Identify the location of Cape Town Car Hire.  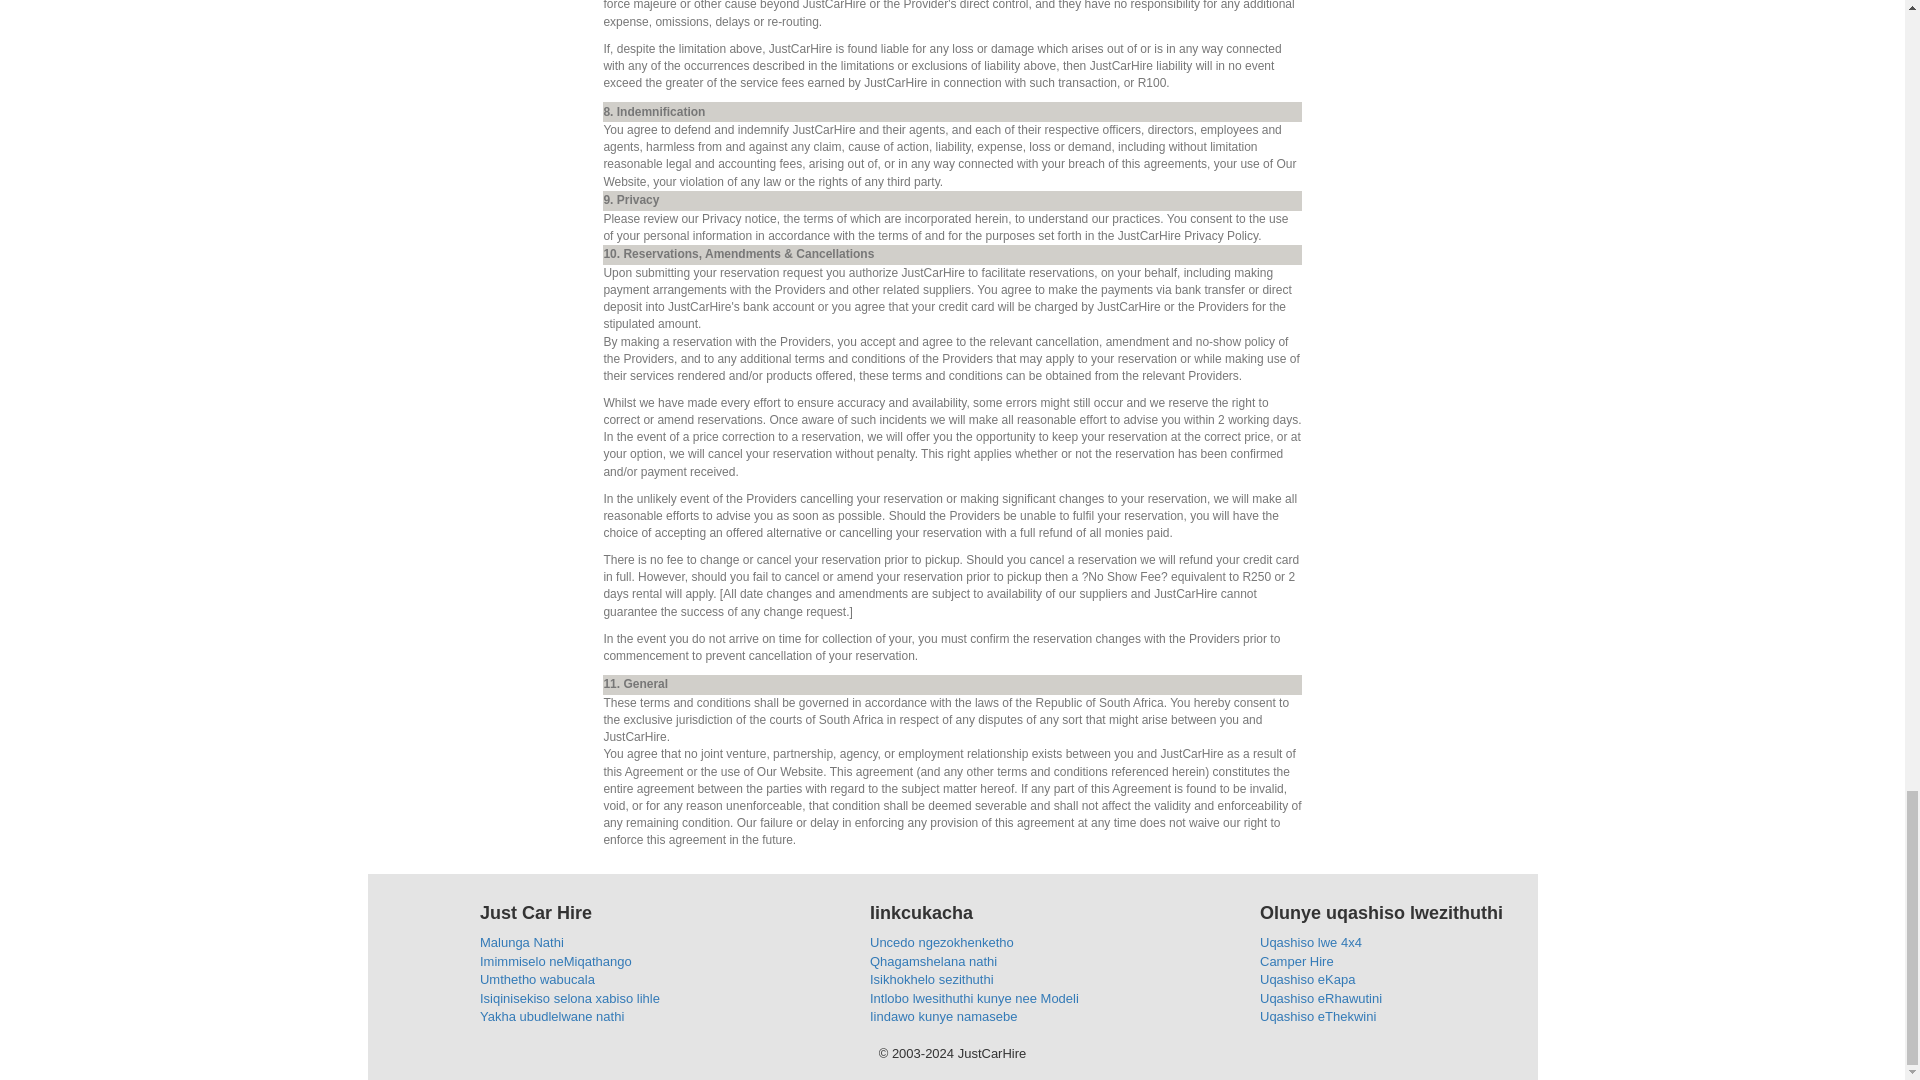
(1307, 980).